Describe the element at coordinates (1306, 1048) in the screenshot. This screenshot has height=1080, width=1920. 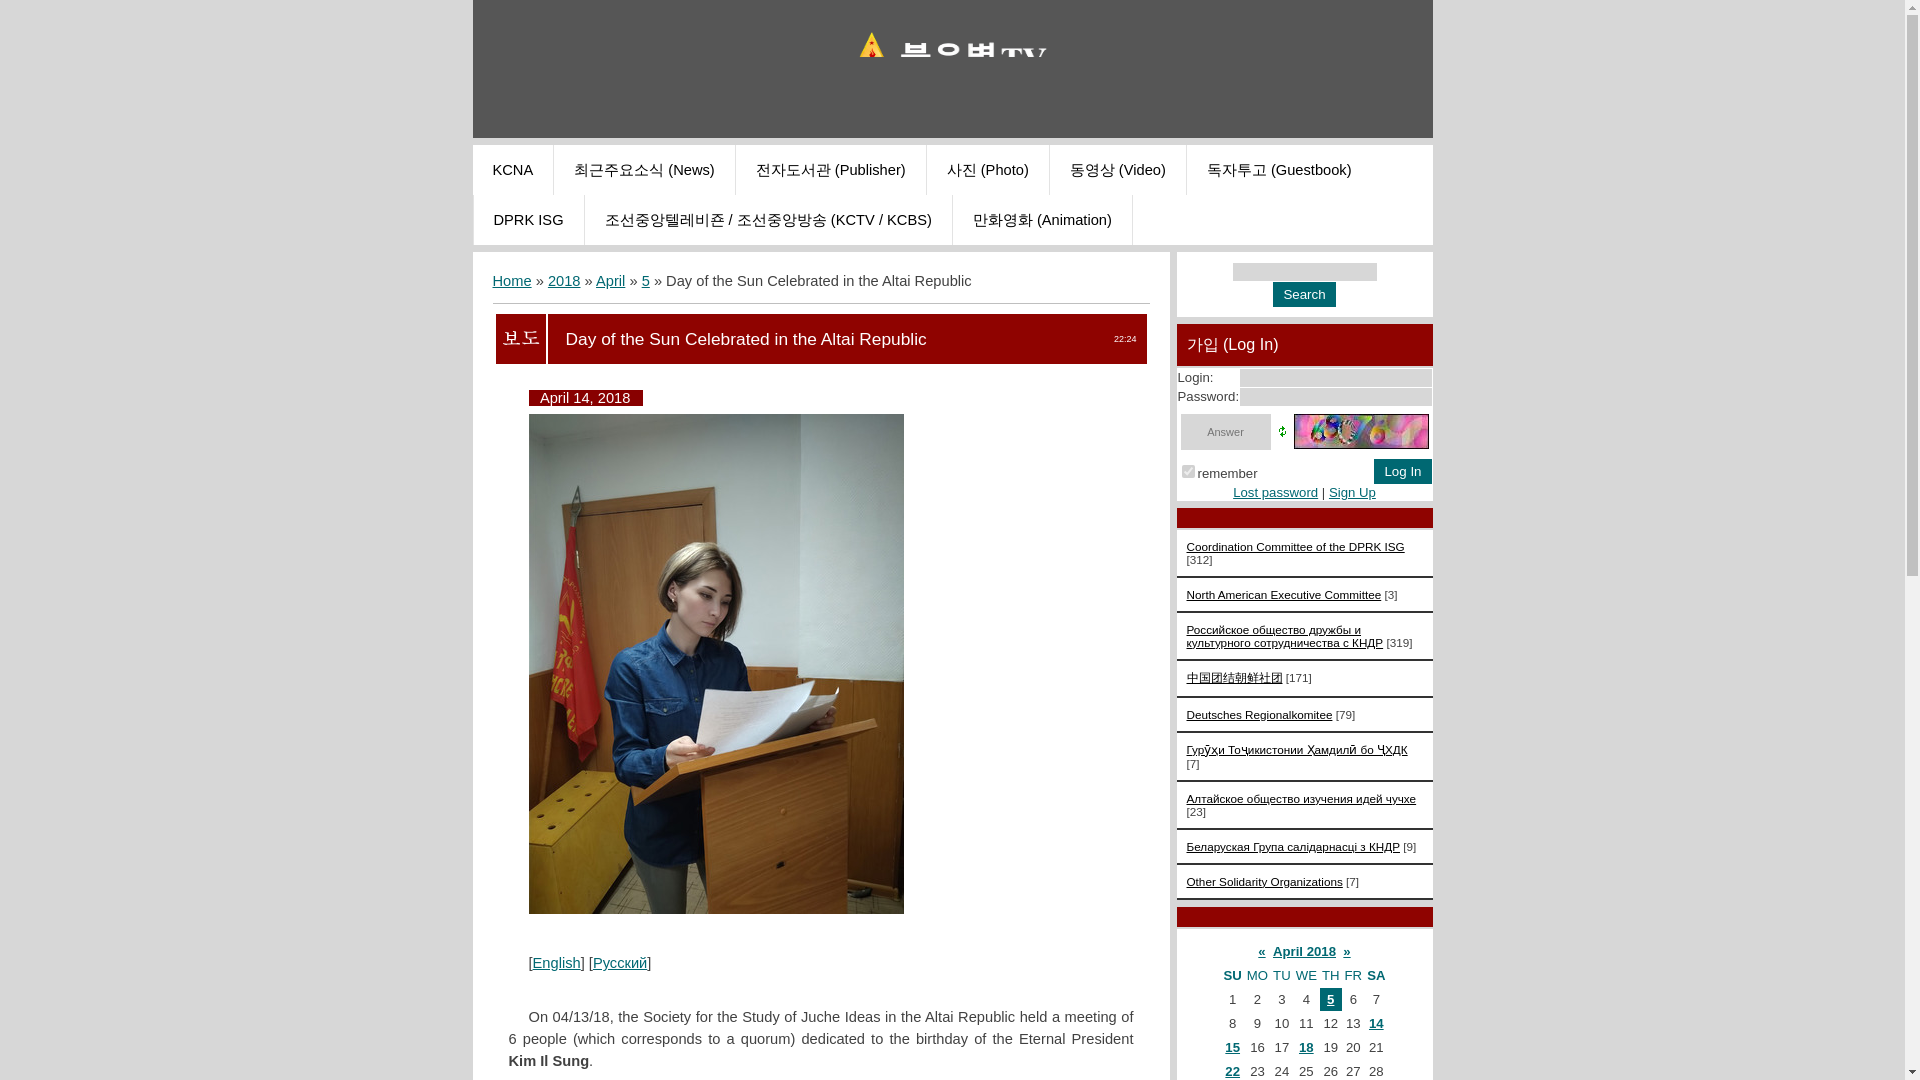
I see `1 Messages` at that location.